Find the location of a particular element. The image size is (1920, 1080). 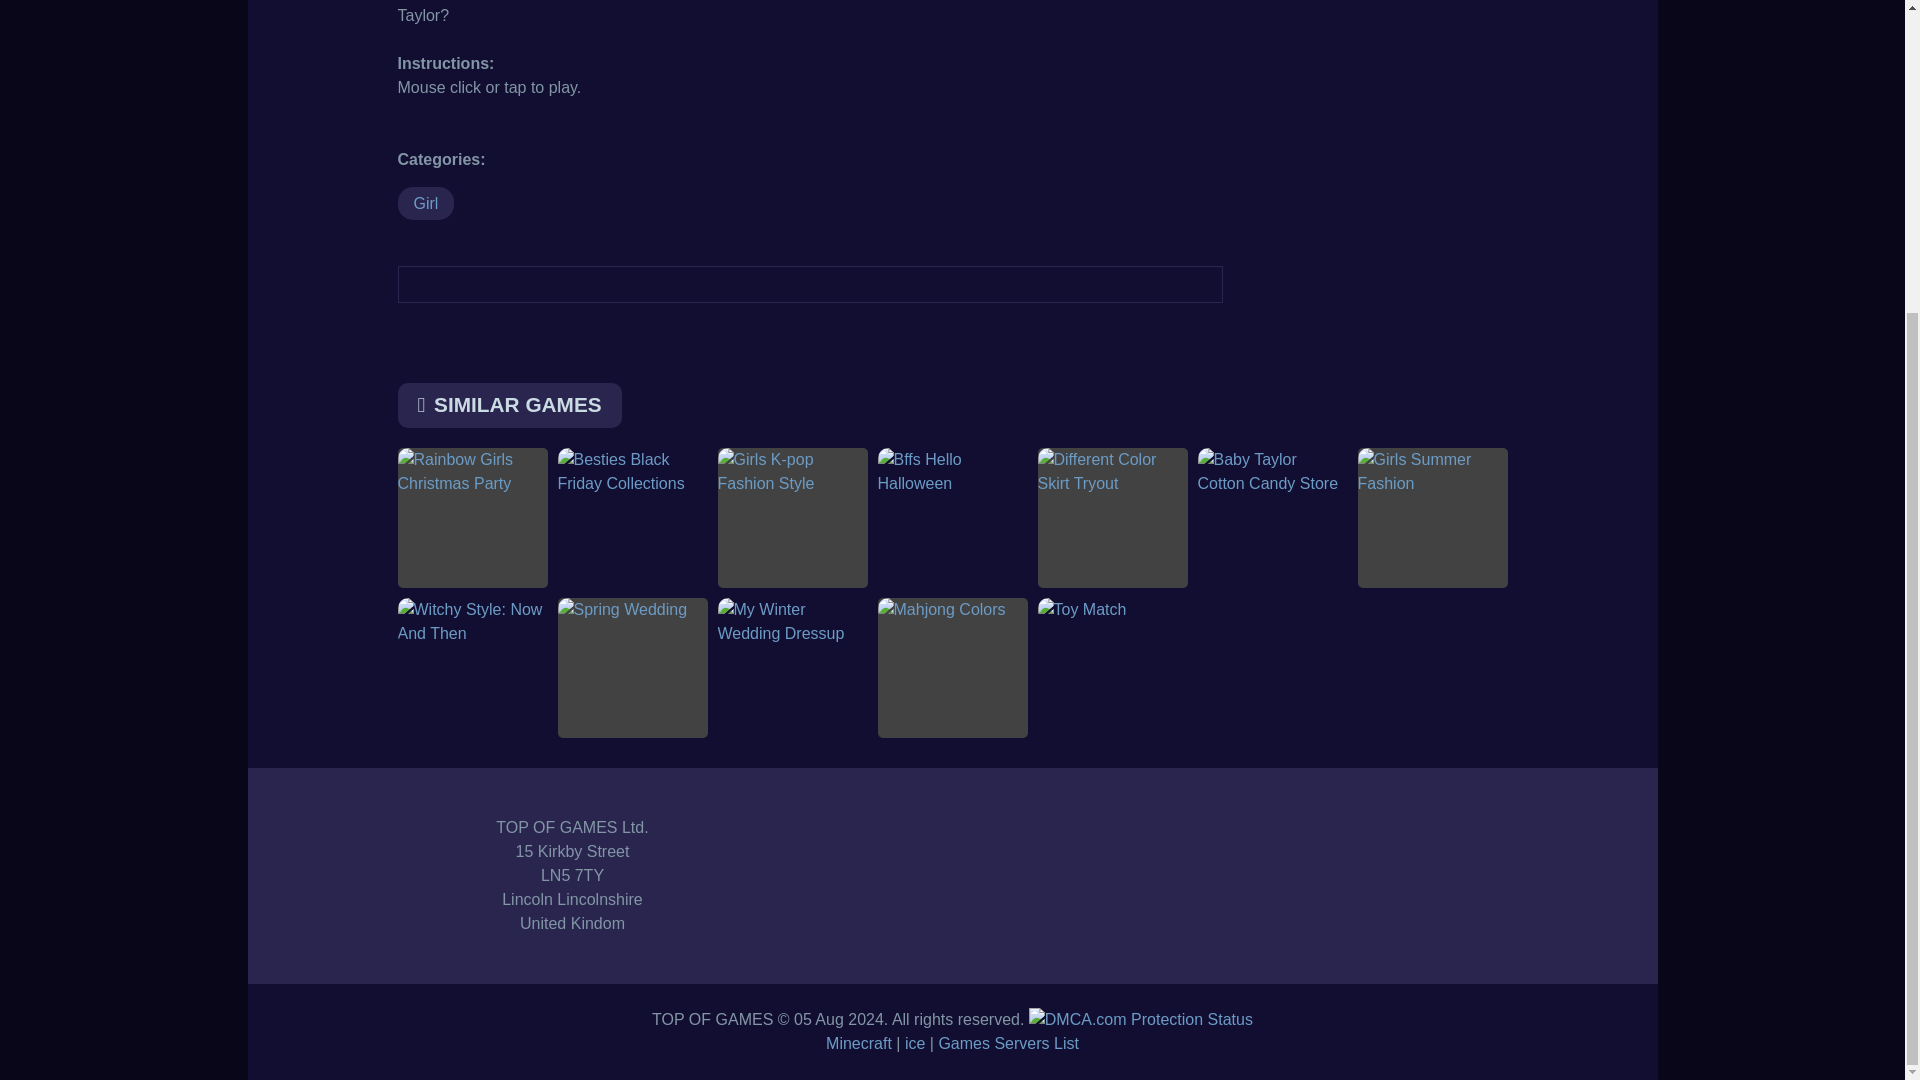

Games Servers List is located at coordinates (1095, 1042).